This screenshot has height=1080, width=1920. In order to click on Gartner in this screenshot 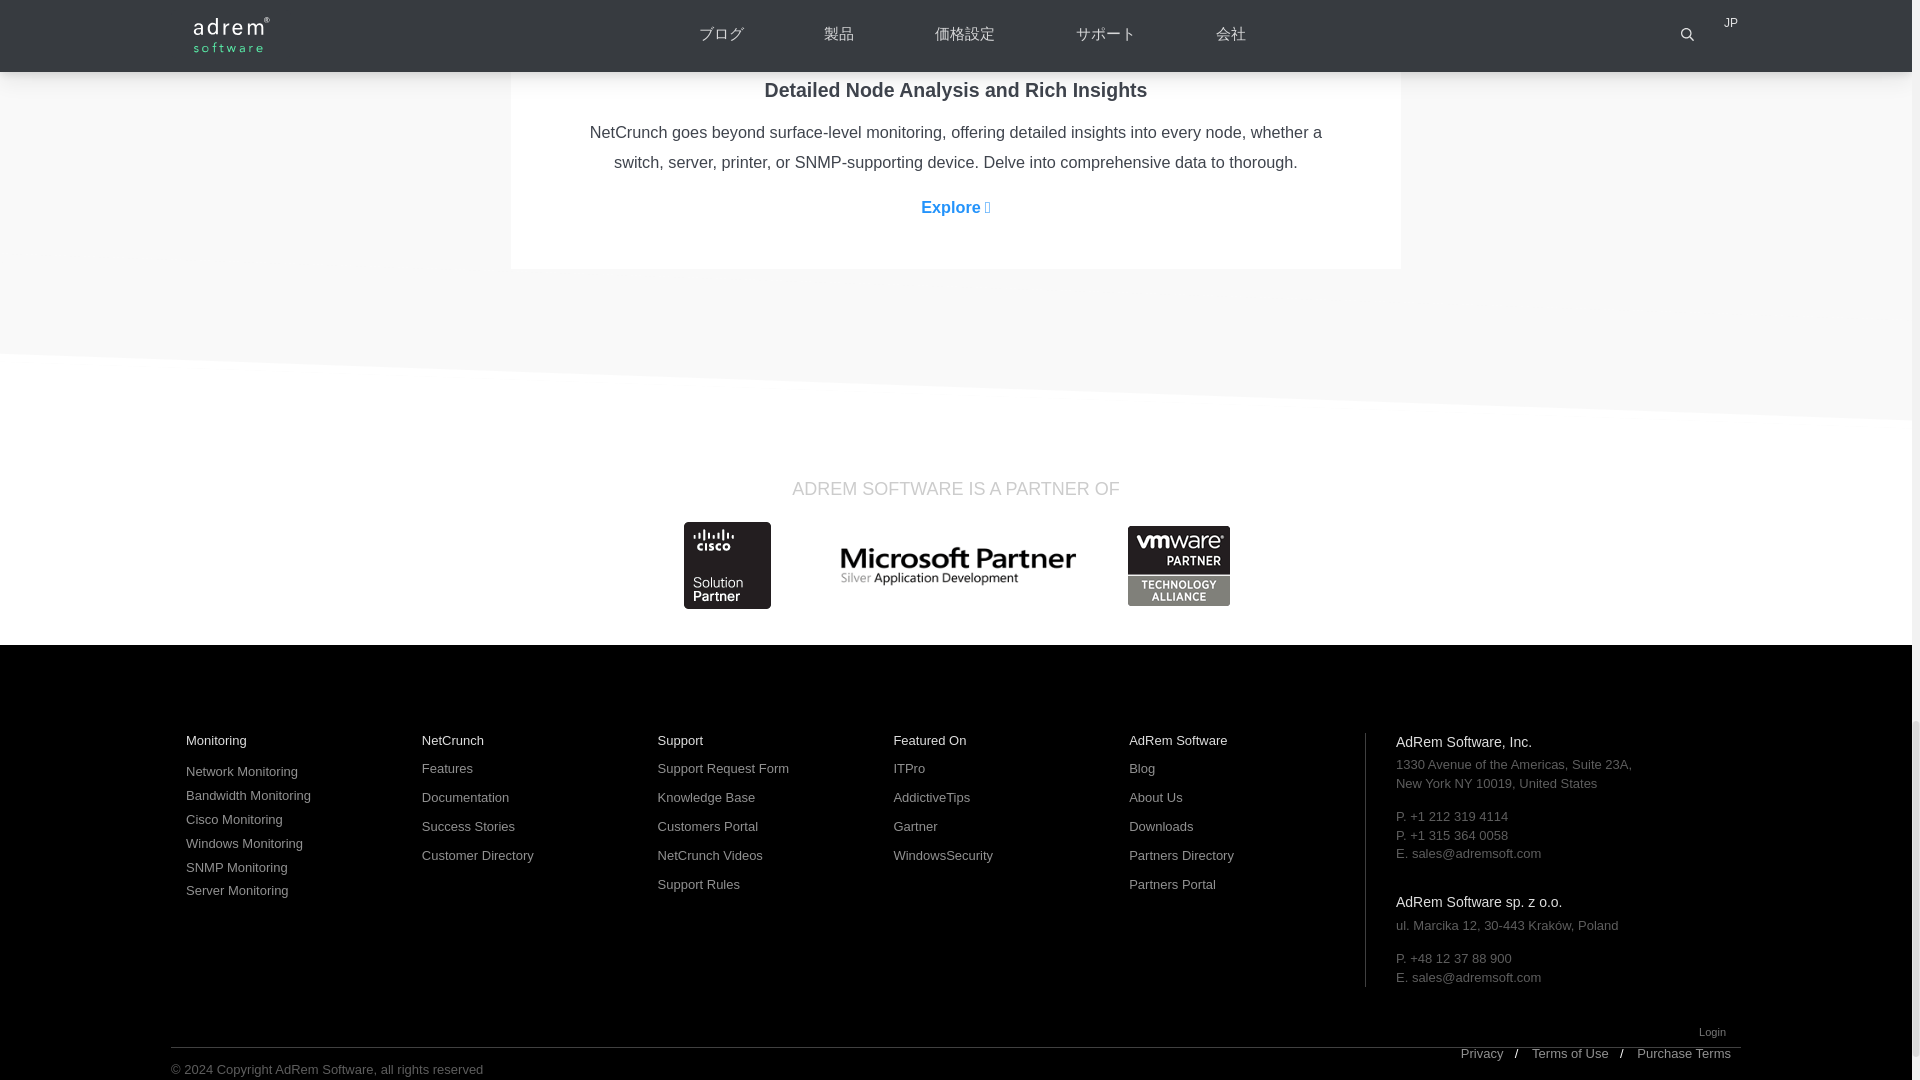, I will do `click(995, 826)`.